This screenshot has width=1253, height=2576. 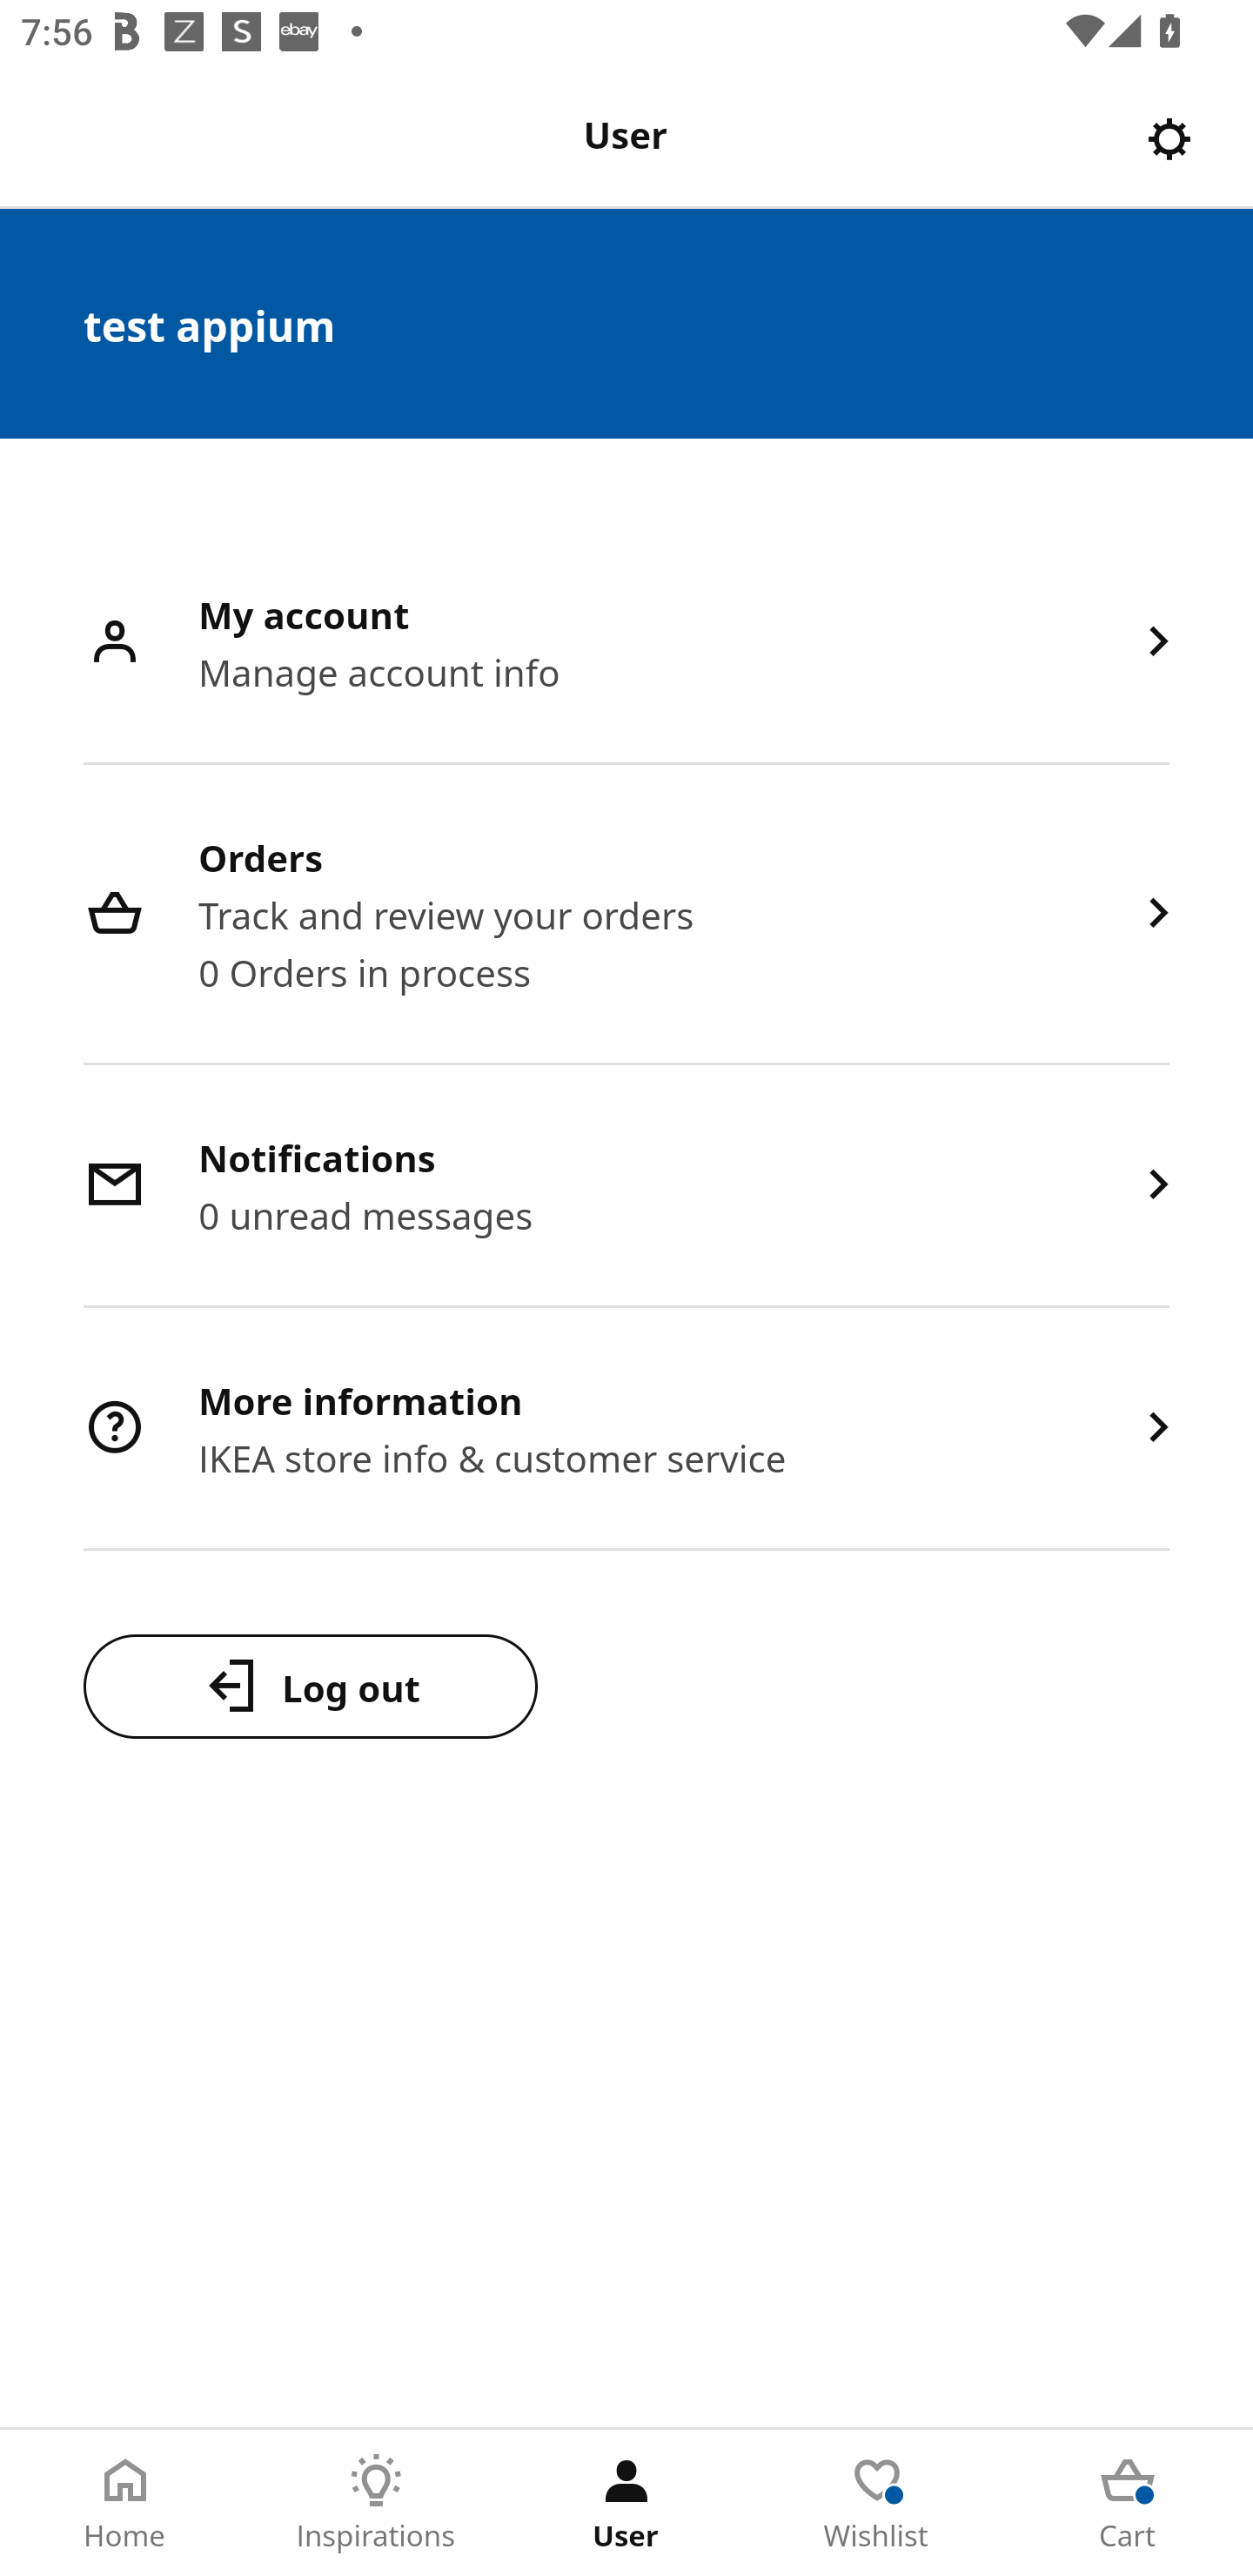 What do you see at coordinates (310, 1686) in the screenshot?
I see `Log out` at bounding box center [310, 1686].